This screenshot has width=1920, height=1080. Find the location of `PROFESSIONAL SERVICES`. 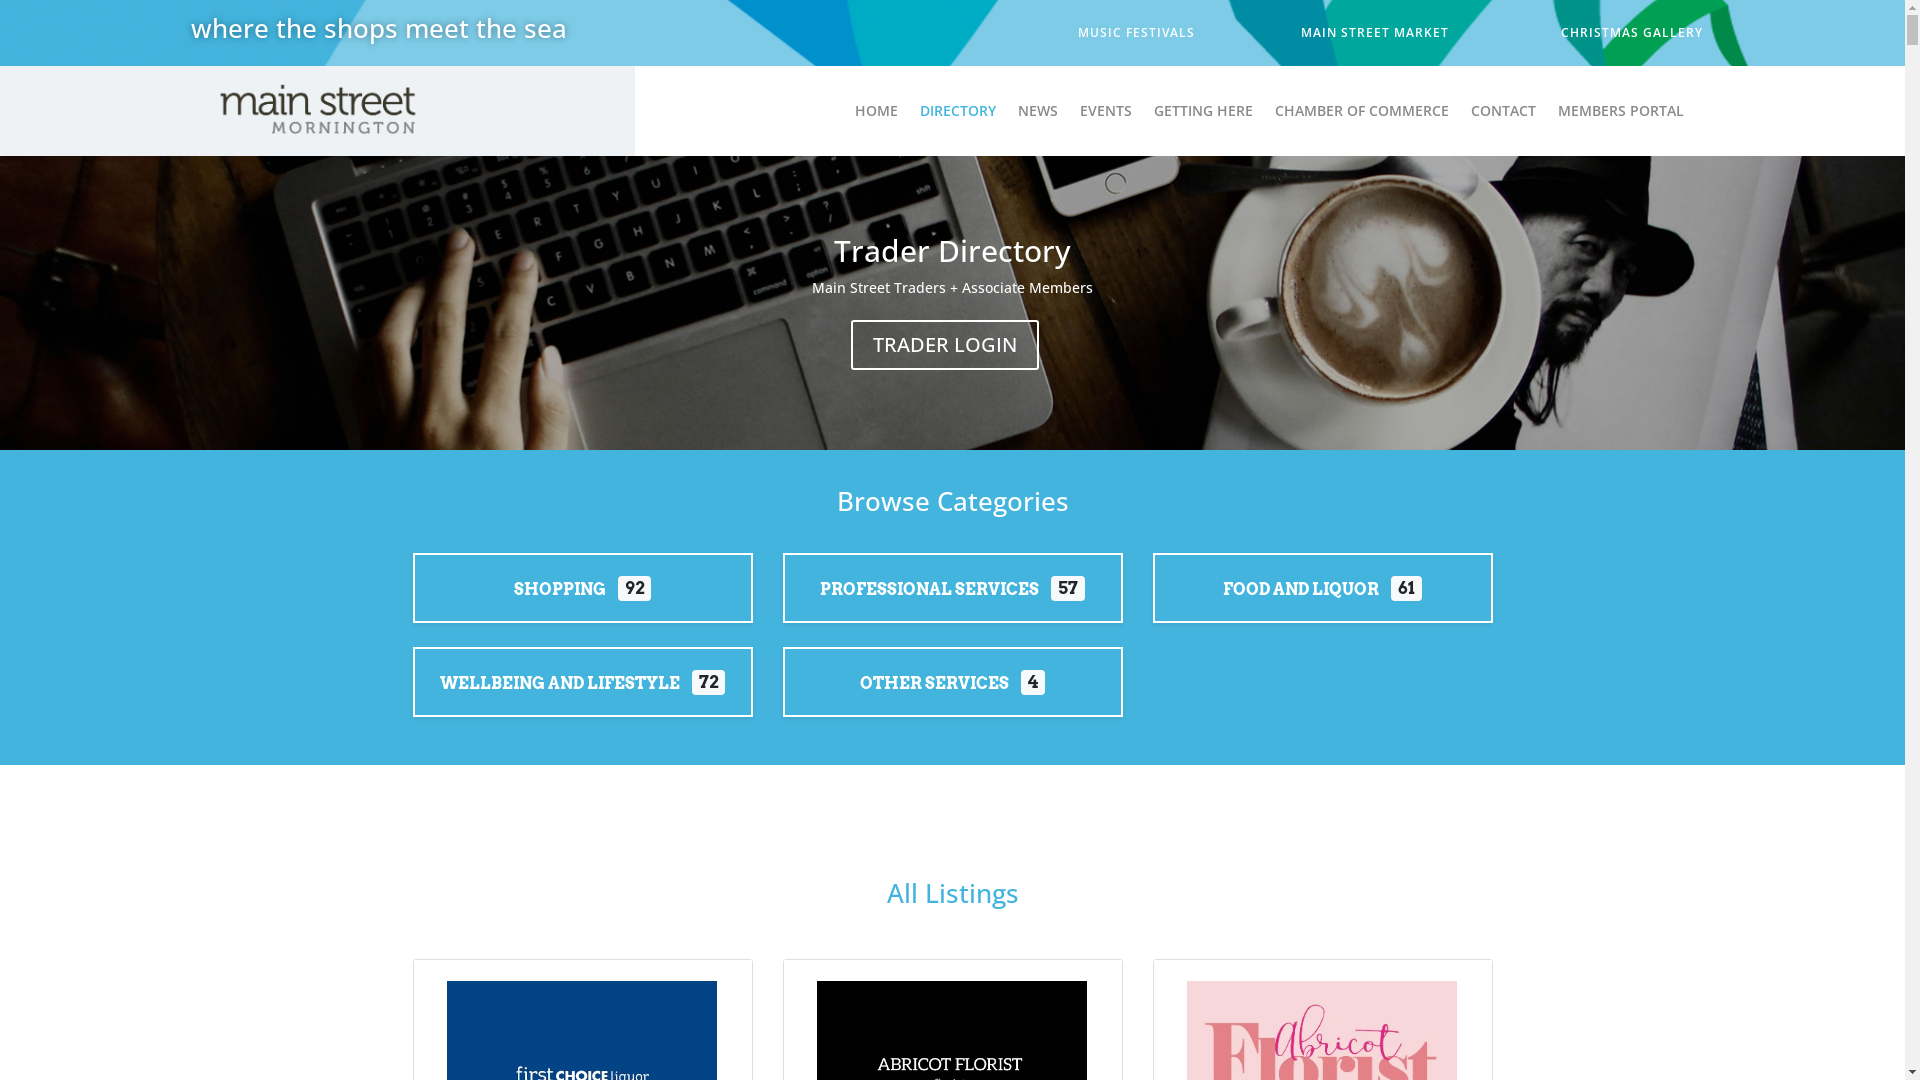

PROFESSIONAL SERVICES is located at coordinates (930, 590).